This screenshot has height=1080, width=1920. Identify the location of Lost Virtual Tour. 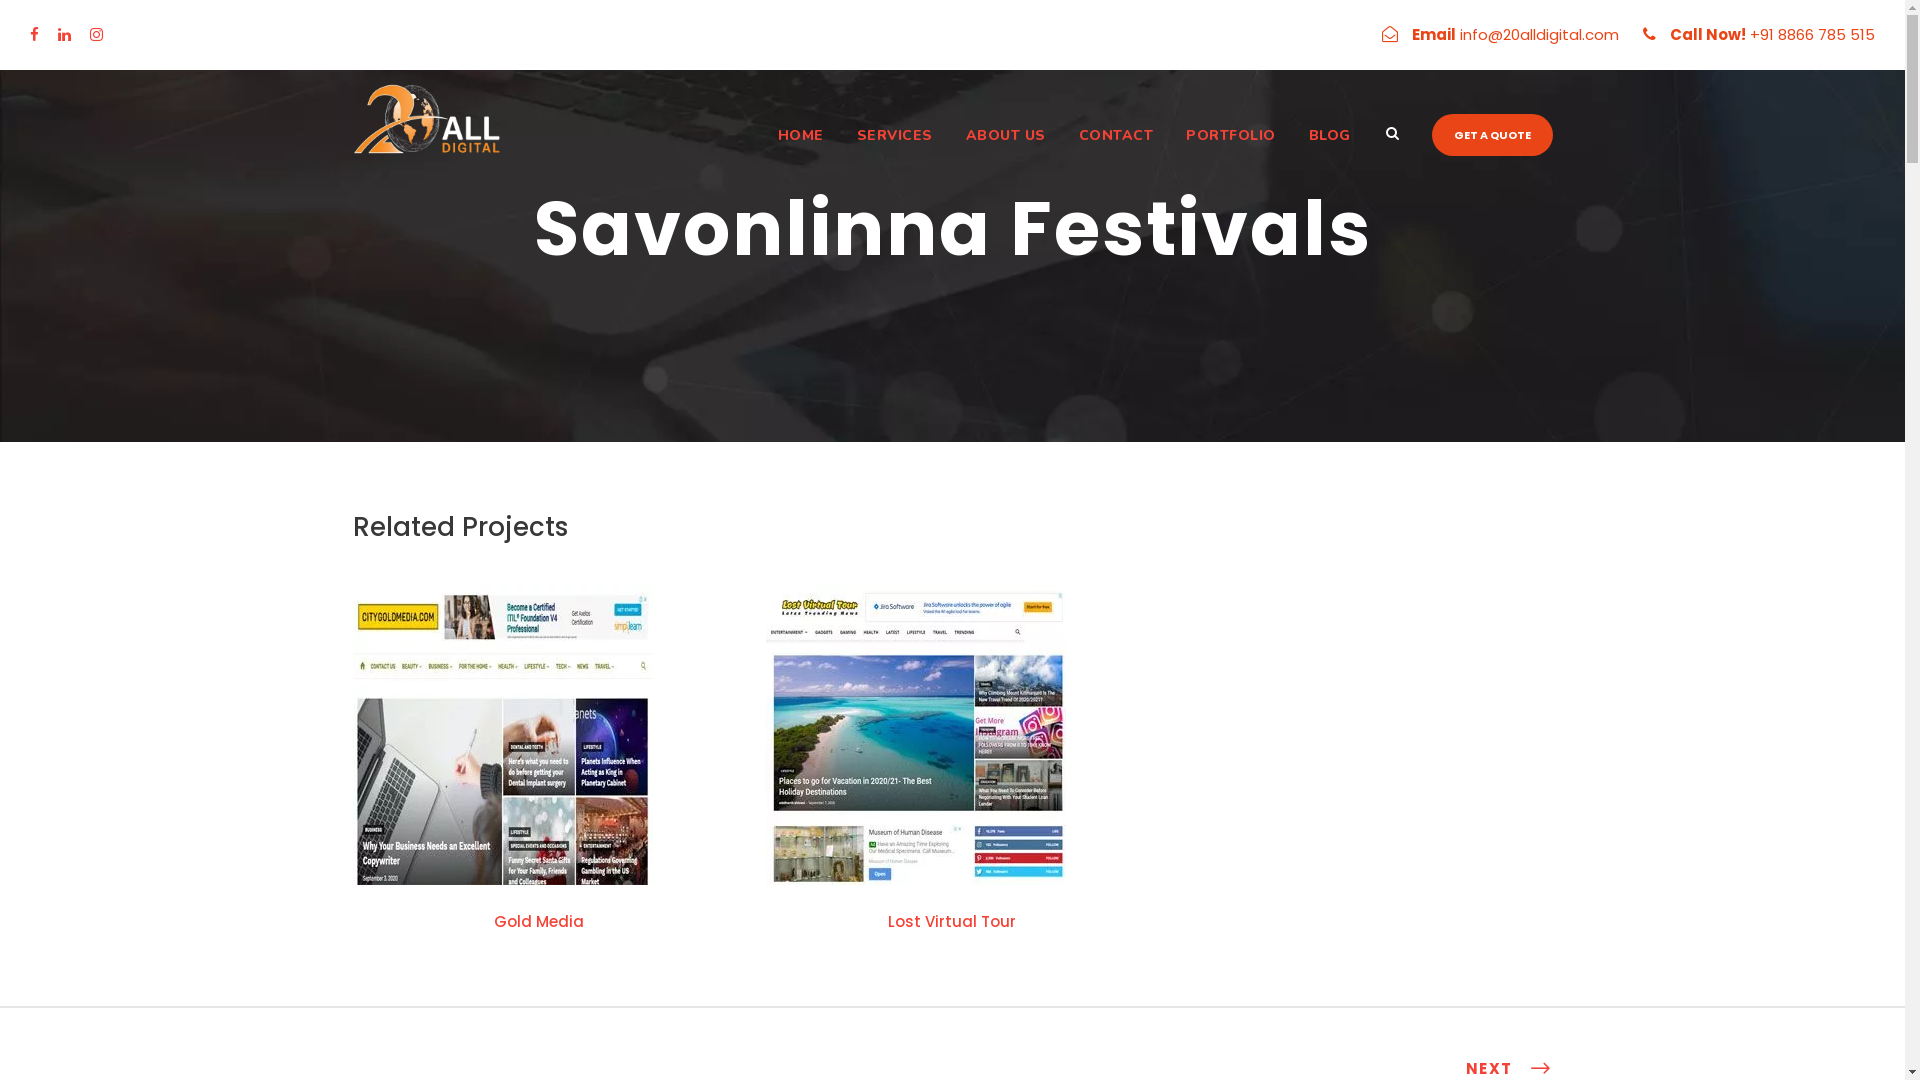
(952, 922).